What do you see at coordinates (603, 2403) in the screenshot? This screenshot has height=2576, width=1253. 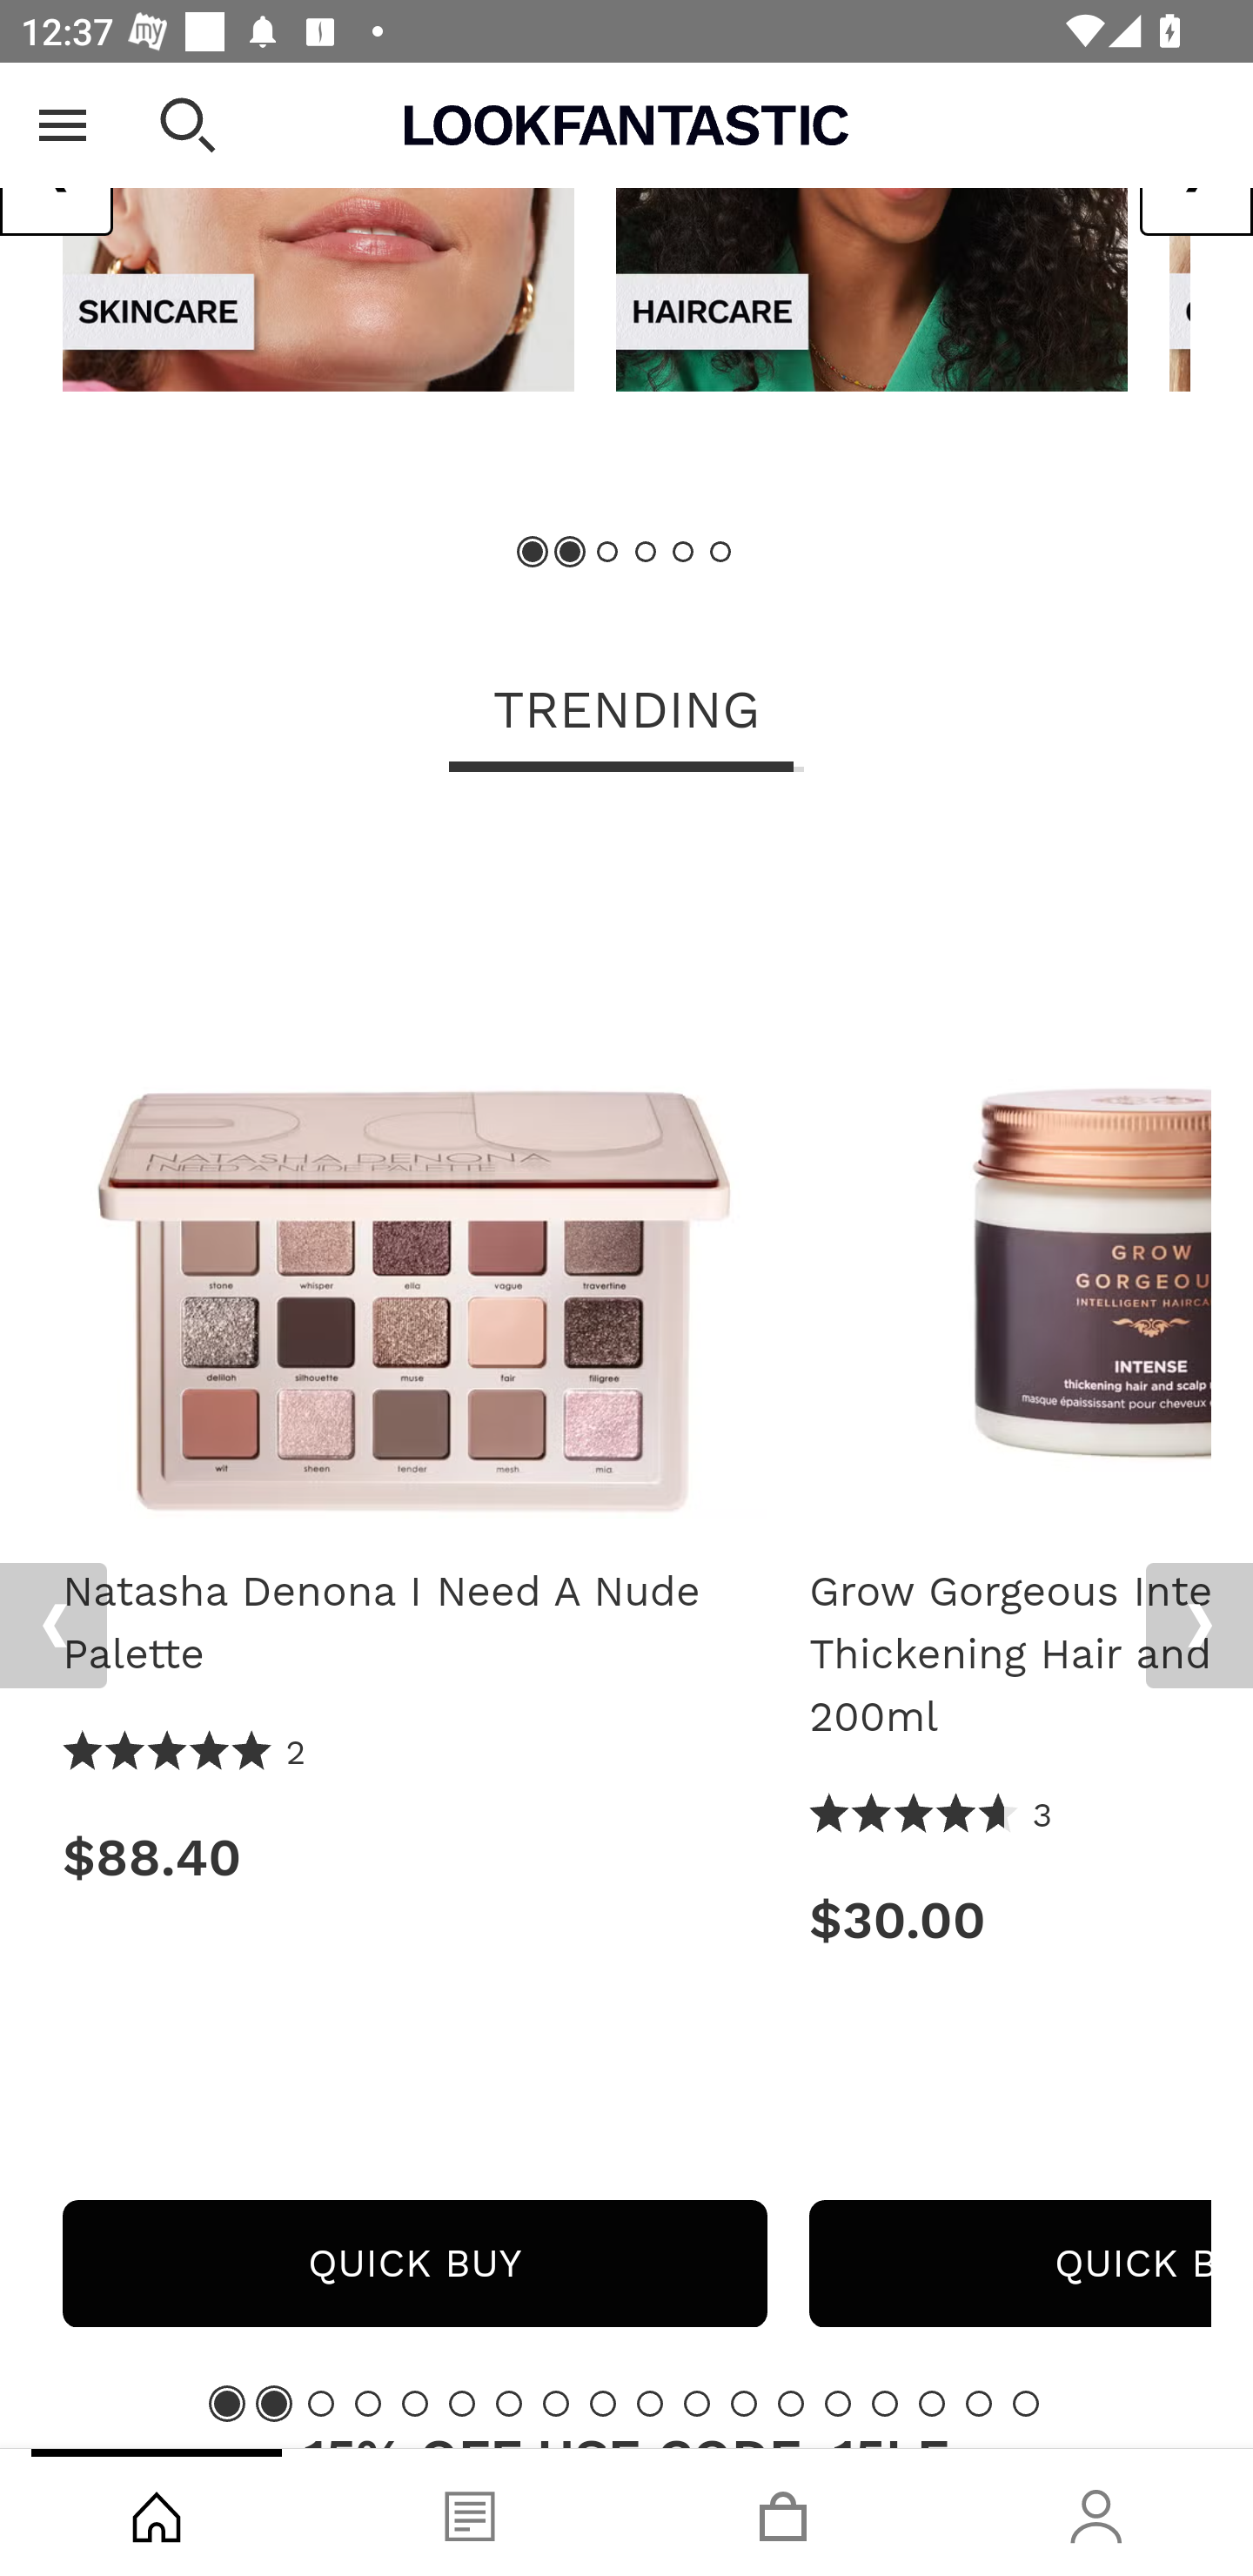 I see `Slide 9` at bounding box center [603, 2403].